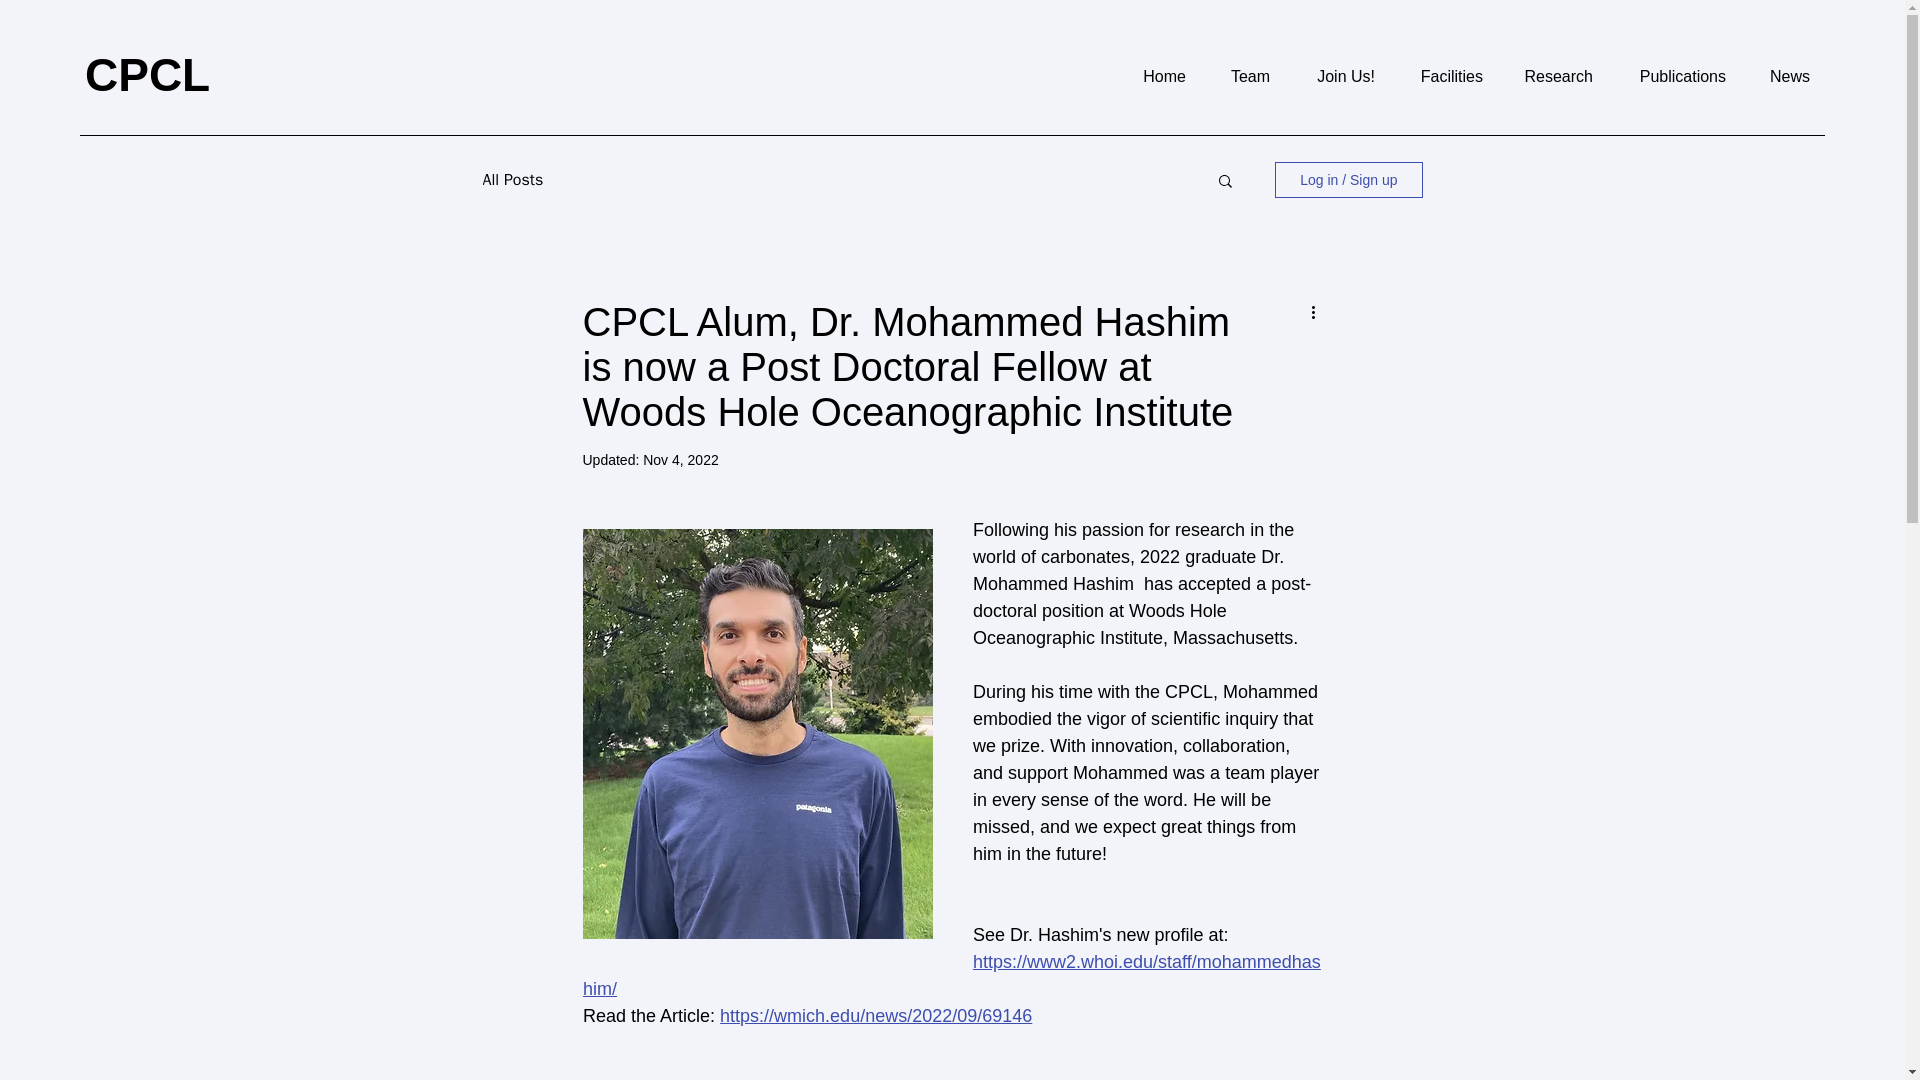 The image size is (1920, 1080). I want to click on News, so click(1783, 76).